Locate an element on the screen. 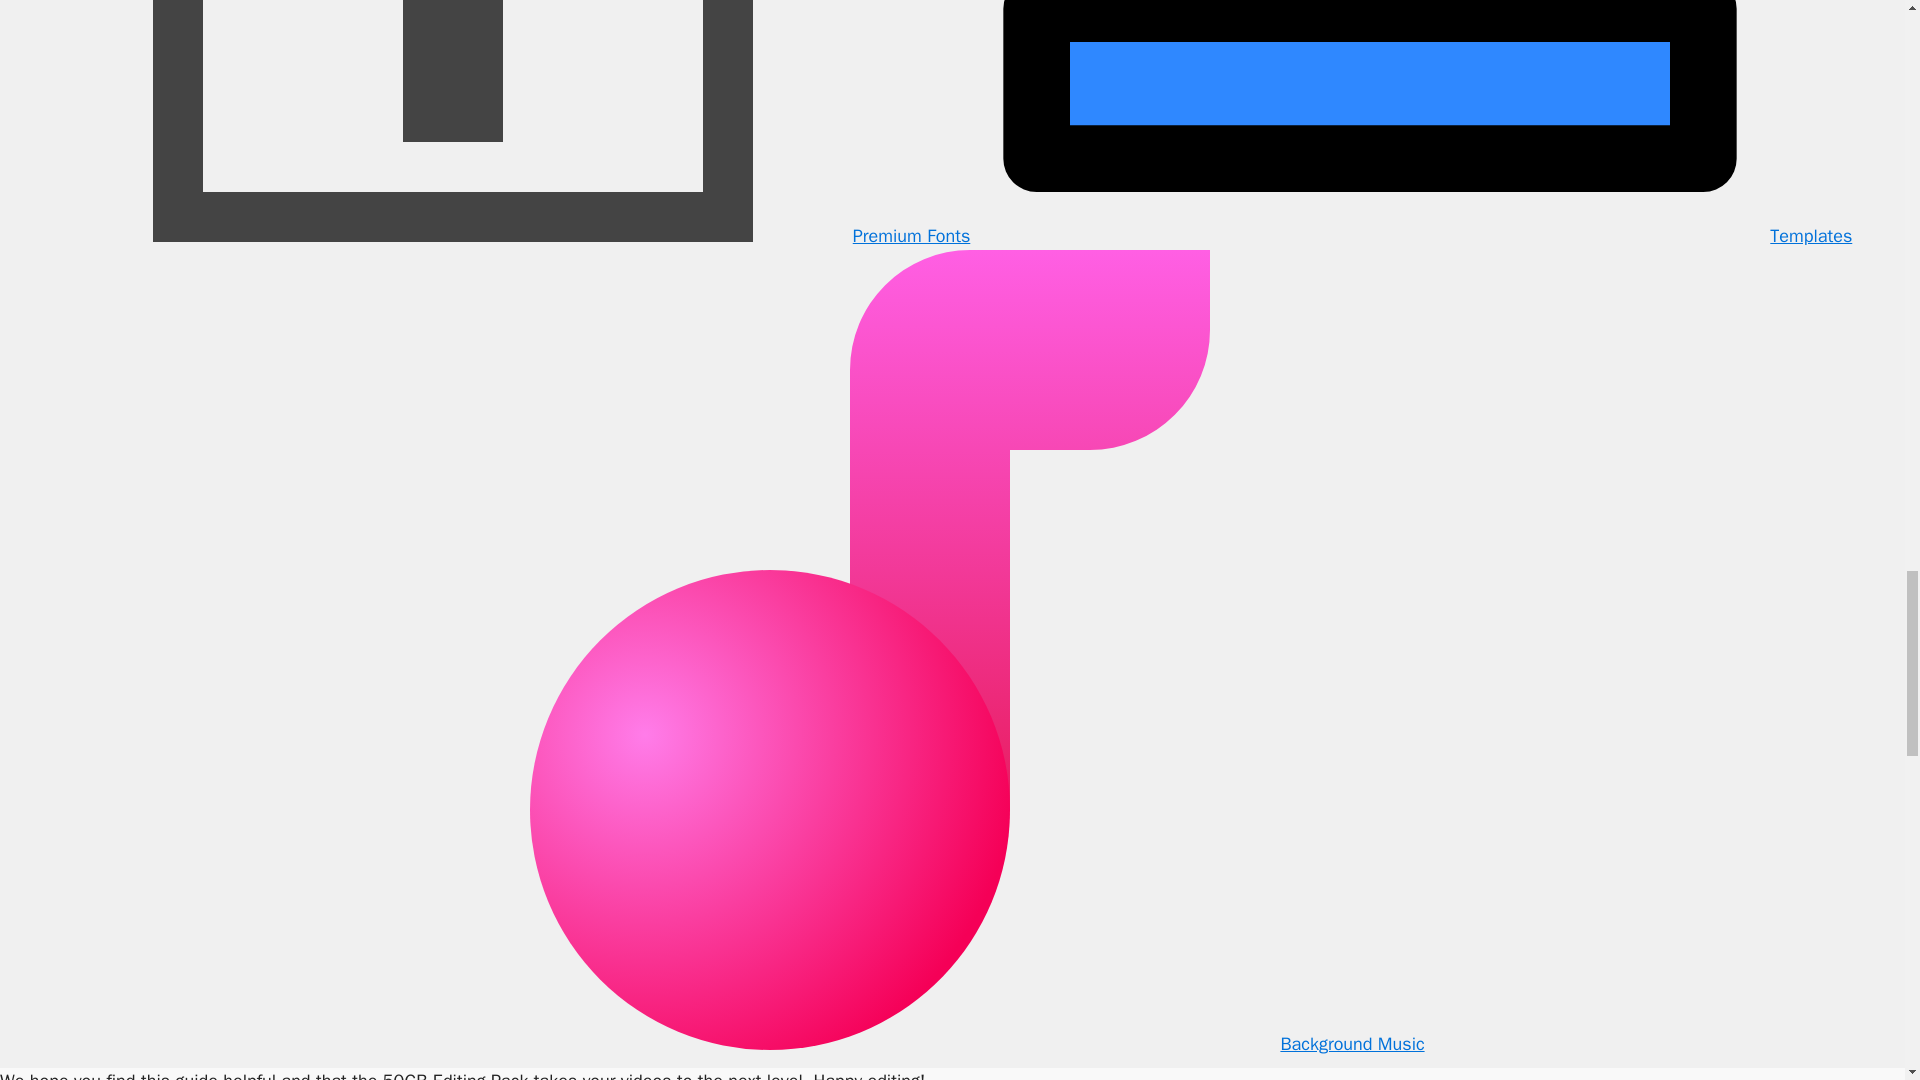  Background Music is located at coordinates (952, 1044).